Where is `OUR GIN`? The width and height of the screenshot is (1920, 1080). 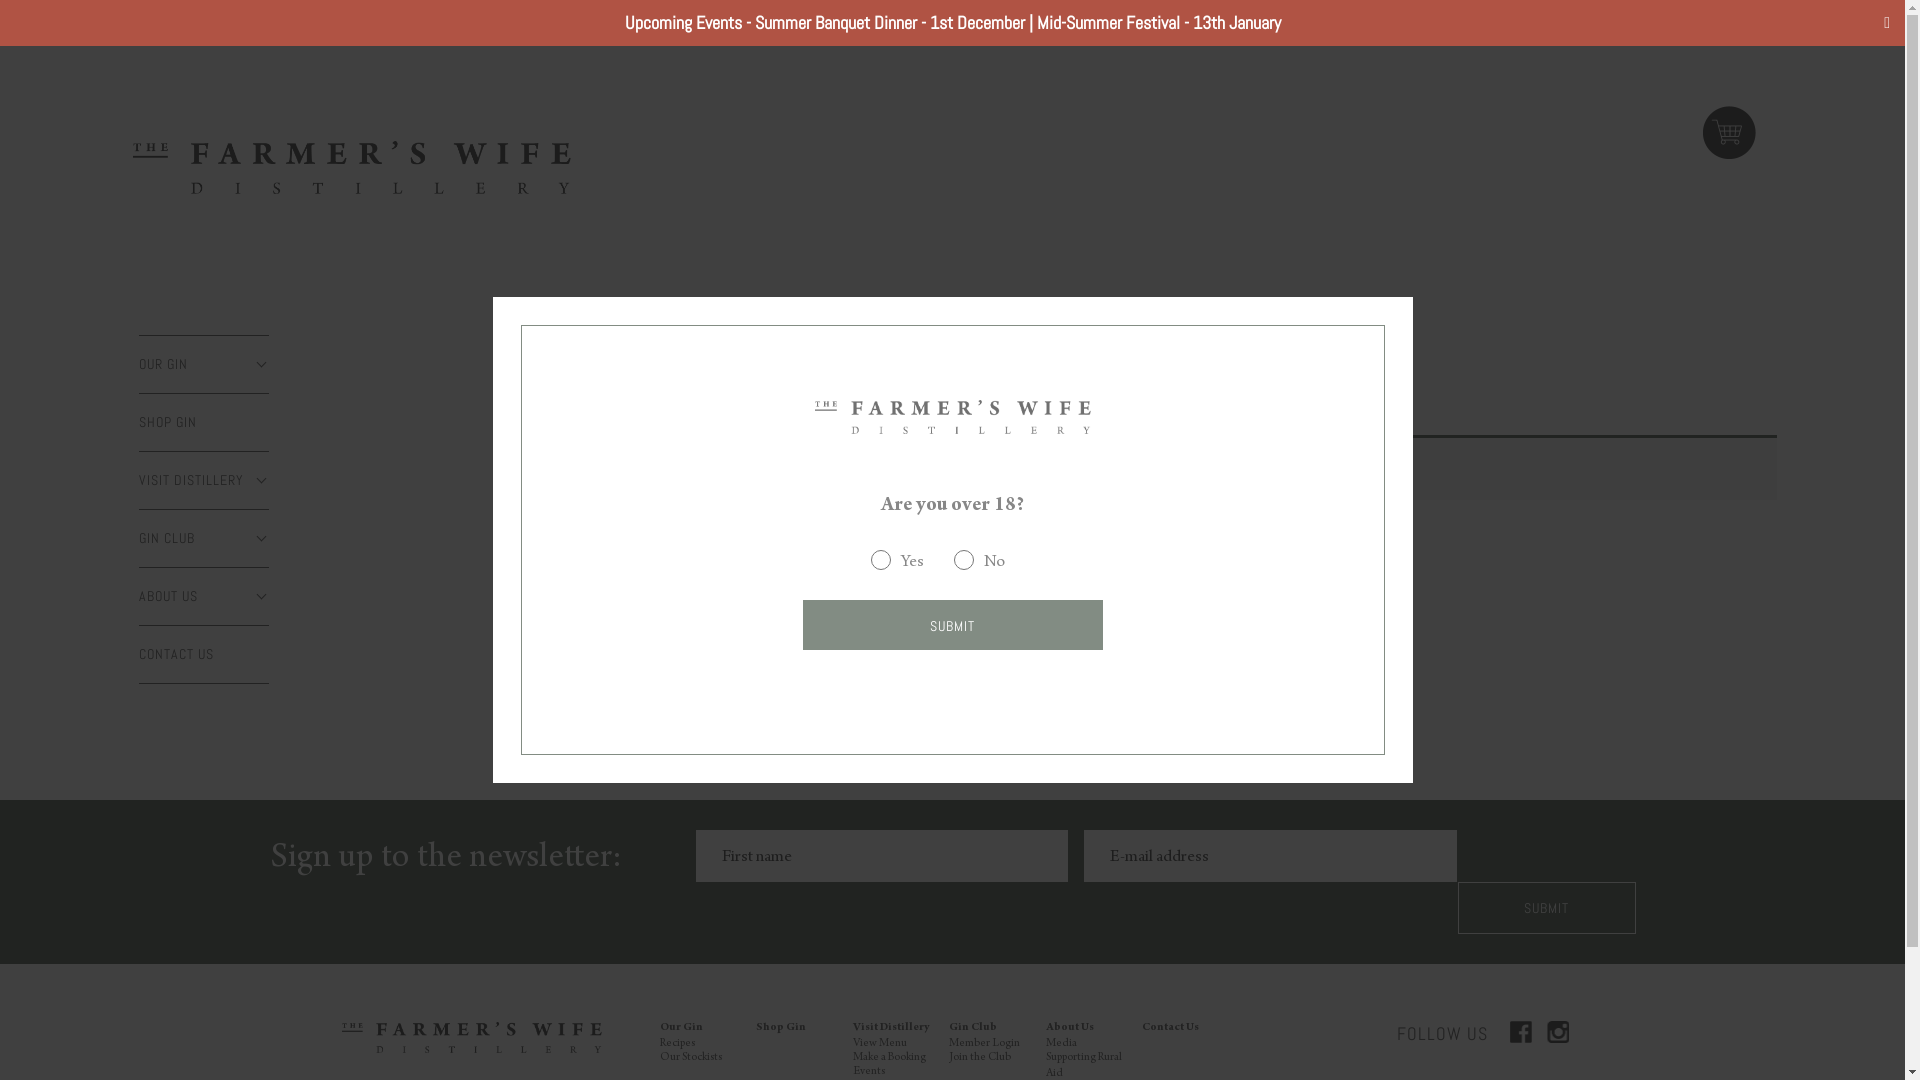
OUR GIN is located at coordinates (204, 364).